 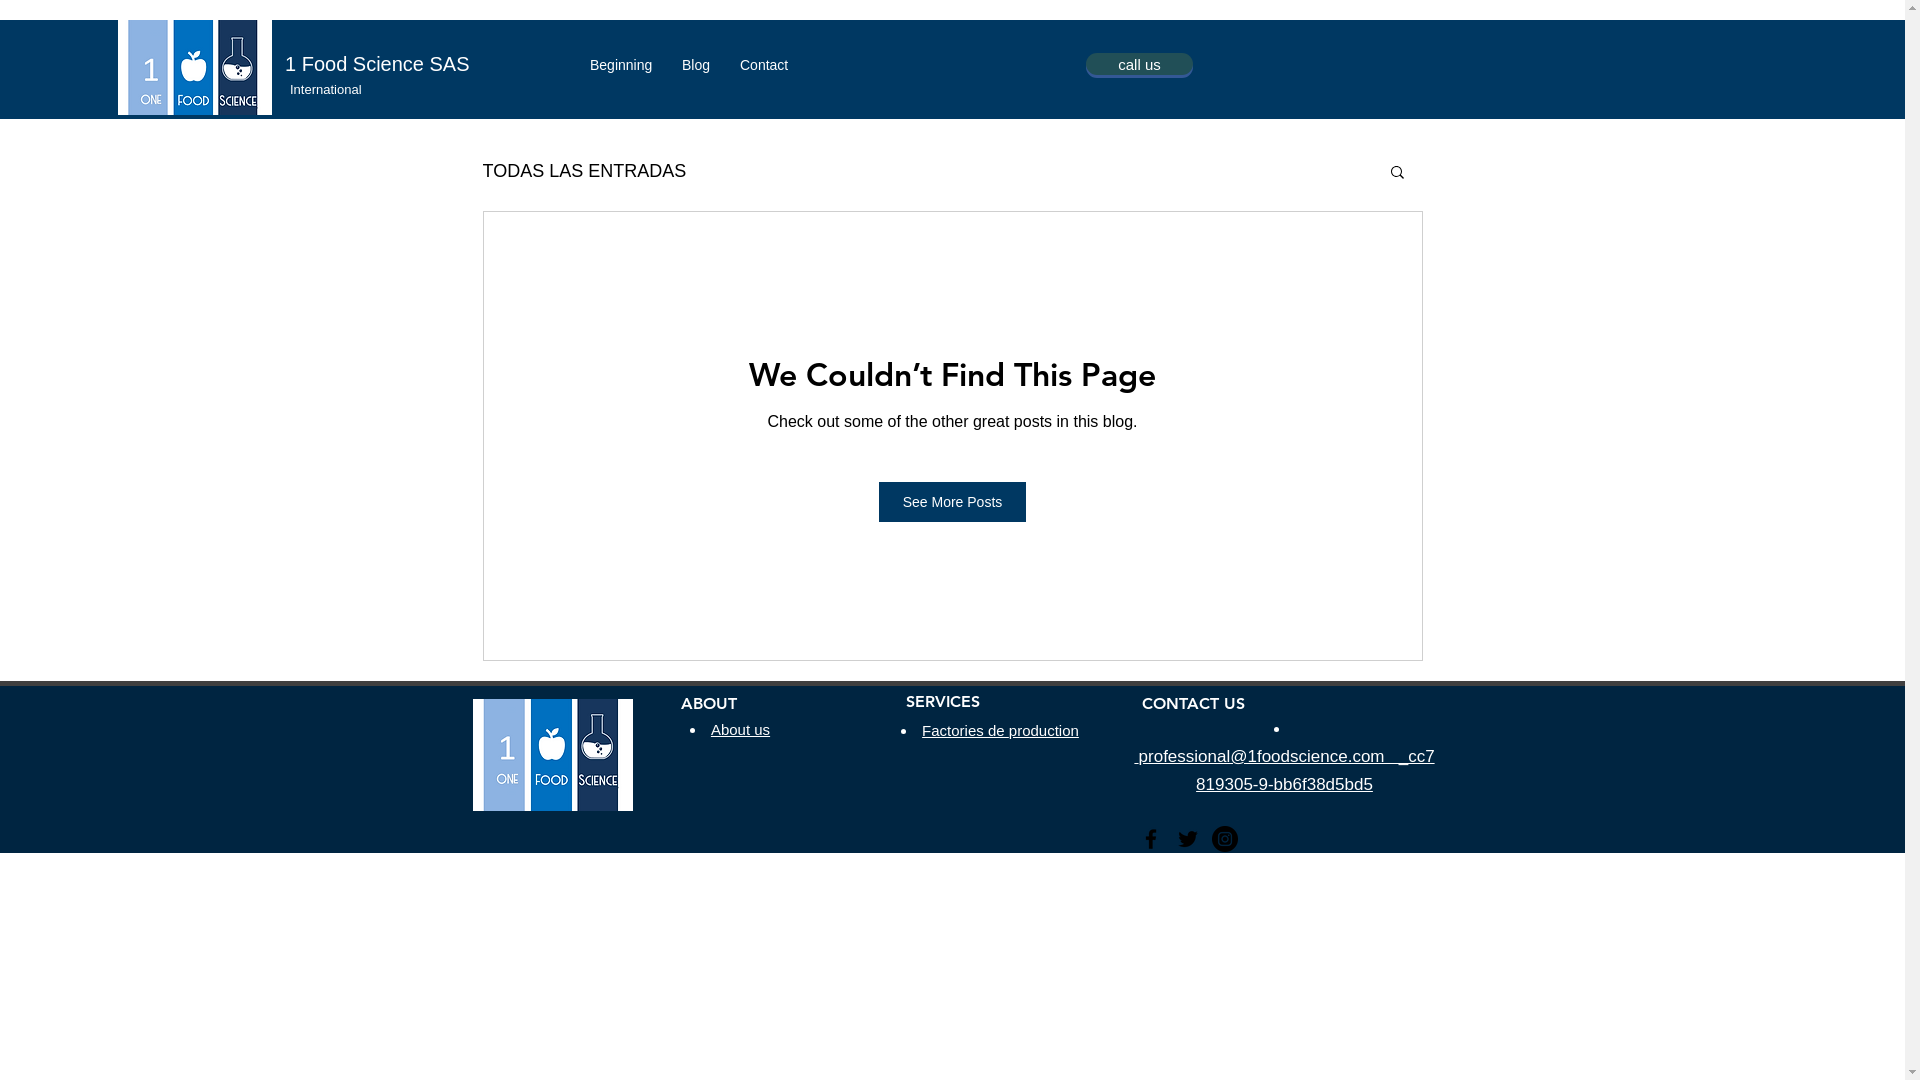 What do you see at coordinates (1000, 730) in the screenshot?
I see `Factories de production` at bounding box center [1000, 730].